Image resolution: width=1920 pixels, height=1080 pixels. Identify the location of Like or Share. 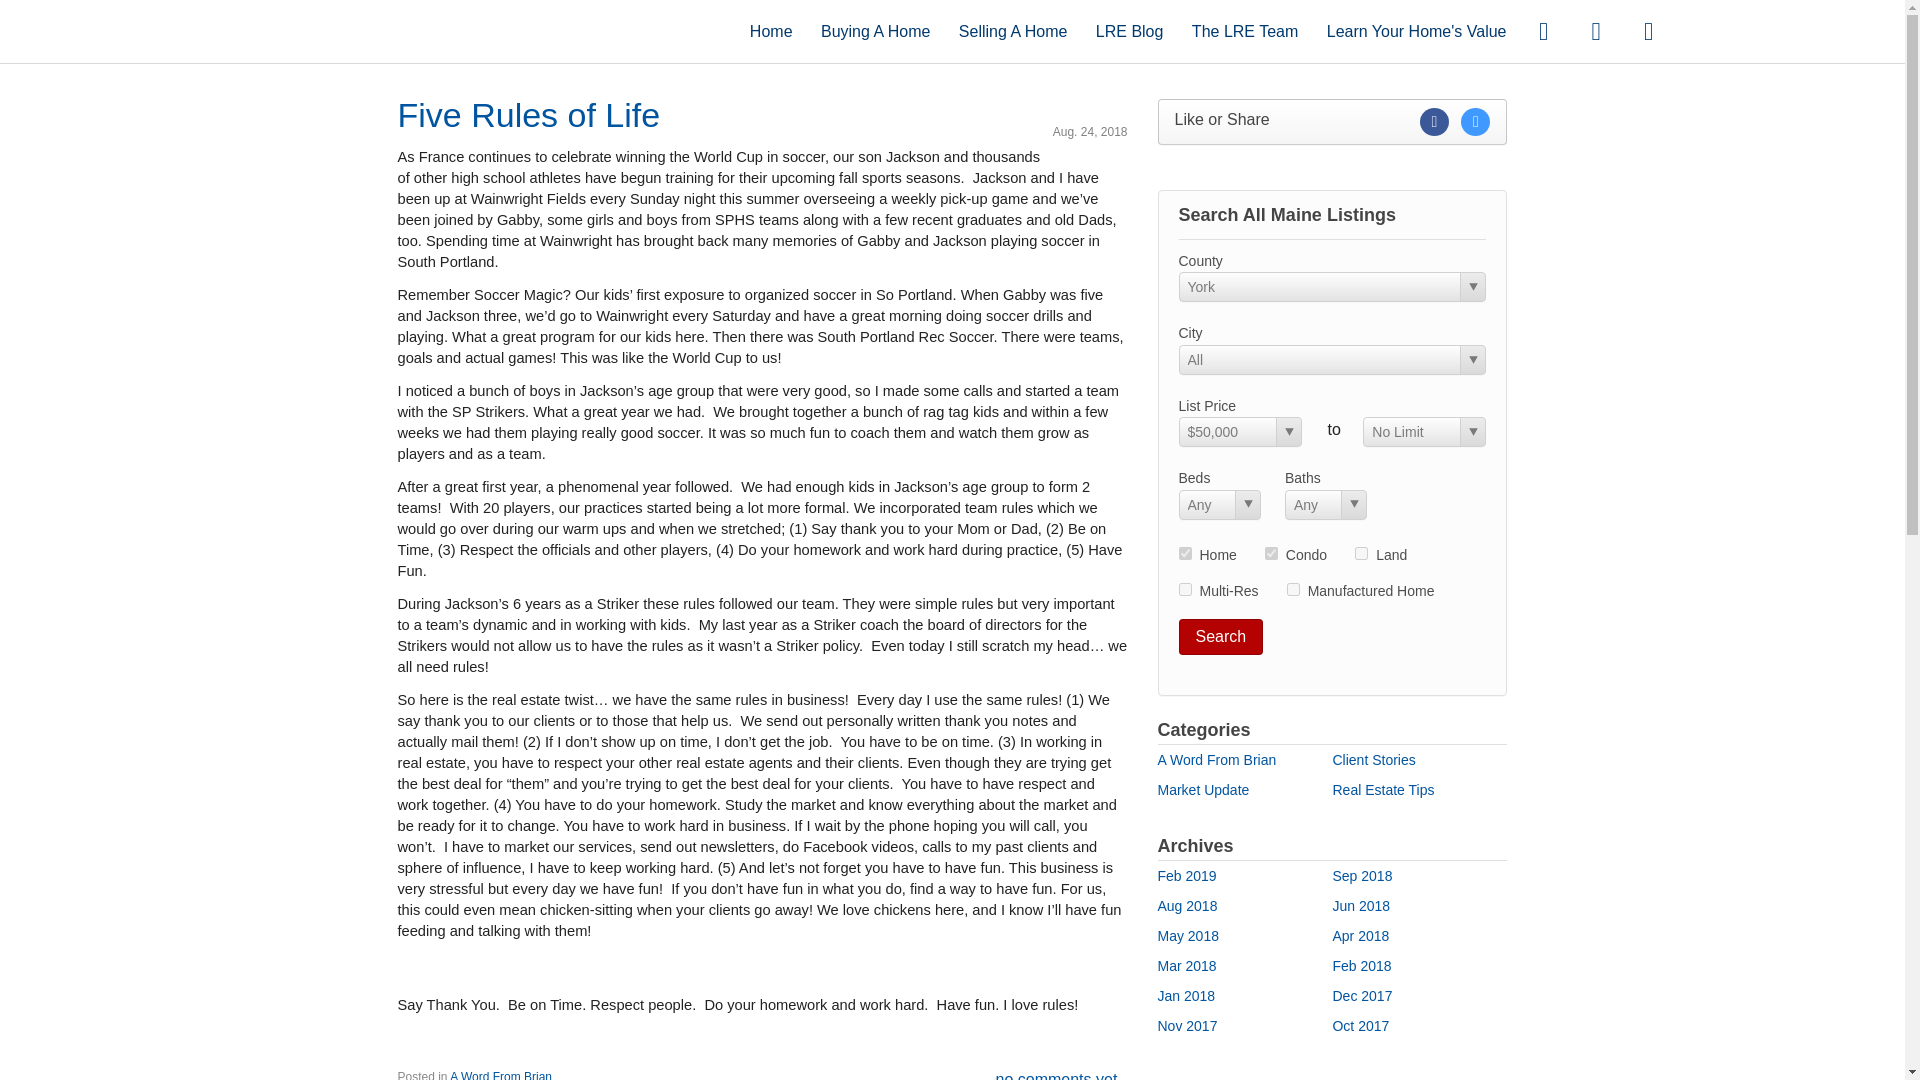
(1332, 122).